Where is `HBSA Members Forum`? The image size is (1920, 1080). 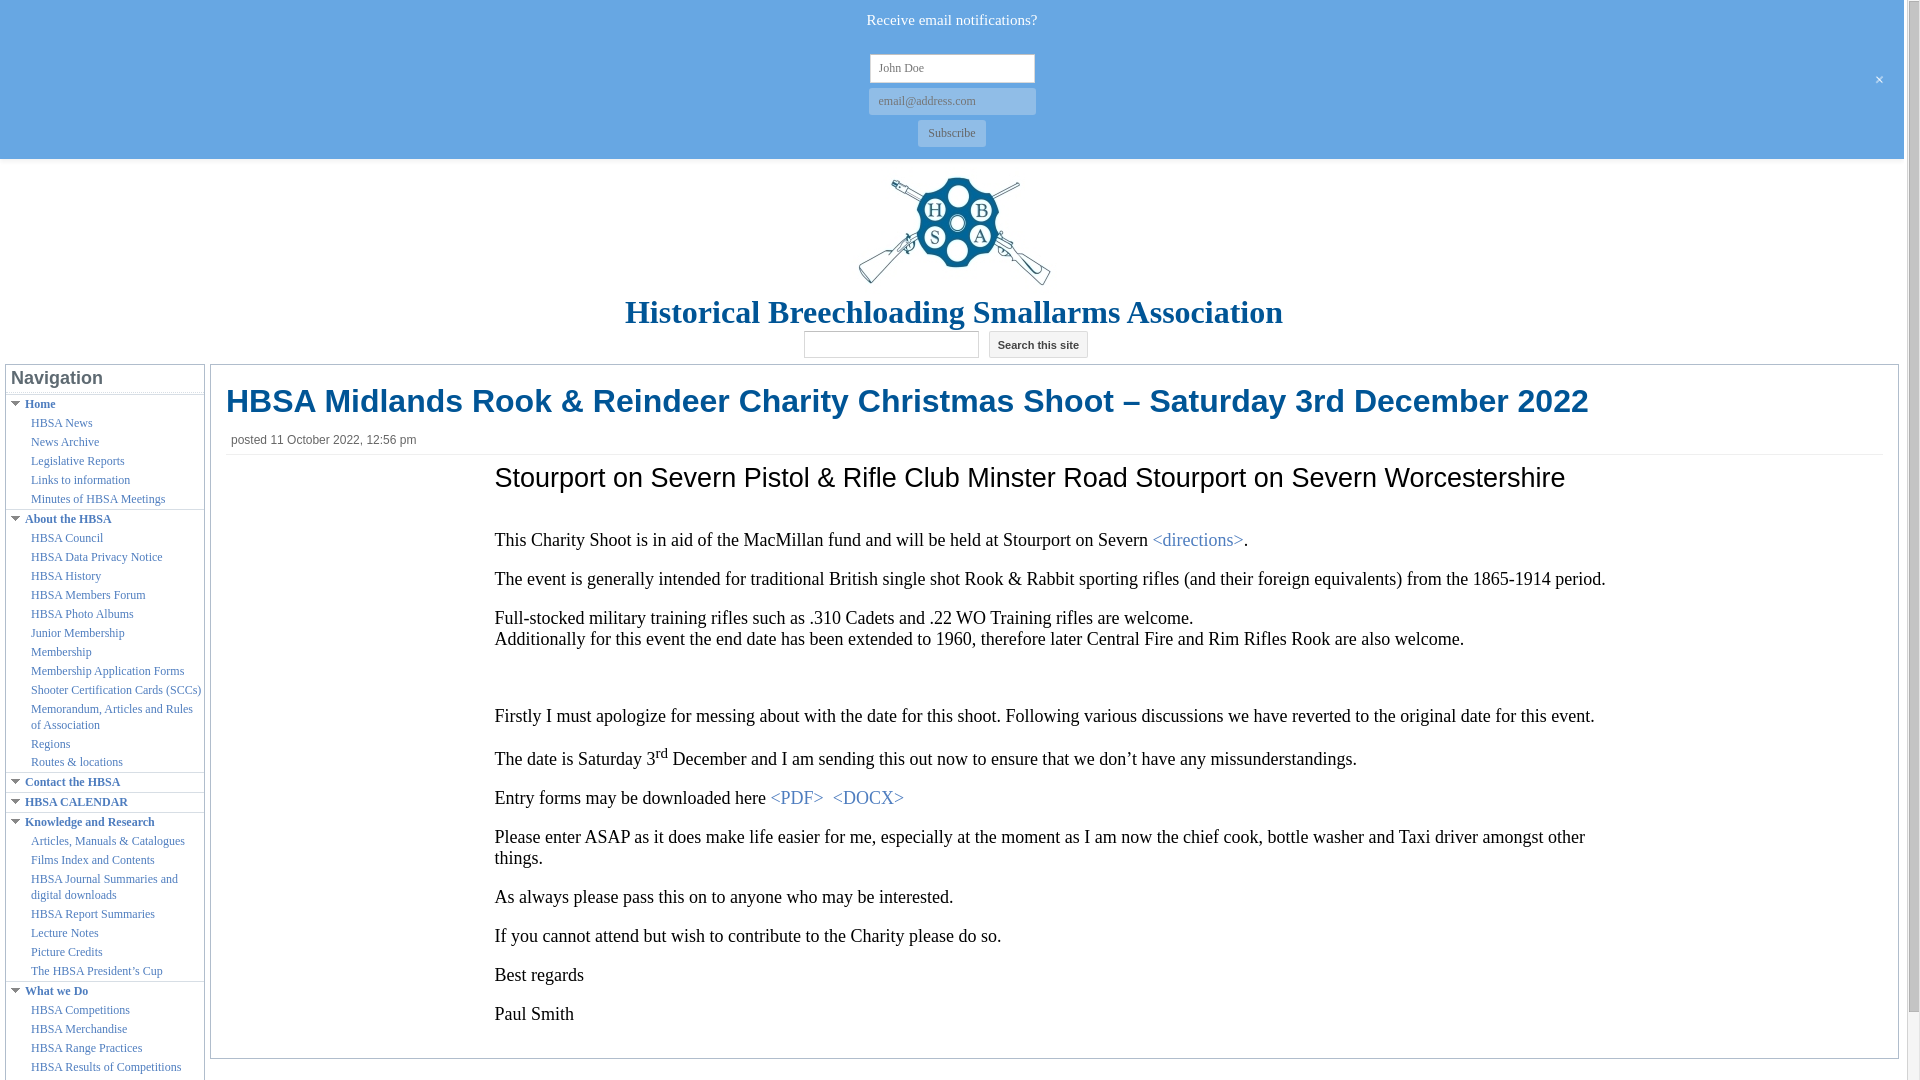
HBSA Members Forum is located at coordinates (116, 595).